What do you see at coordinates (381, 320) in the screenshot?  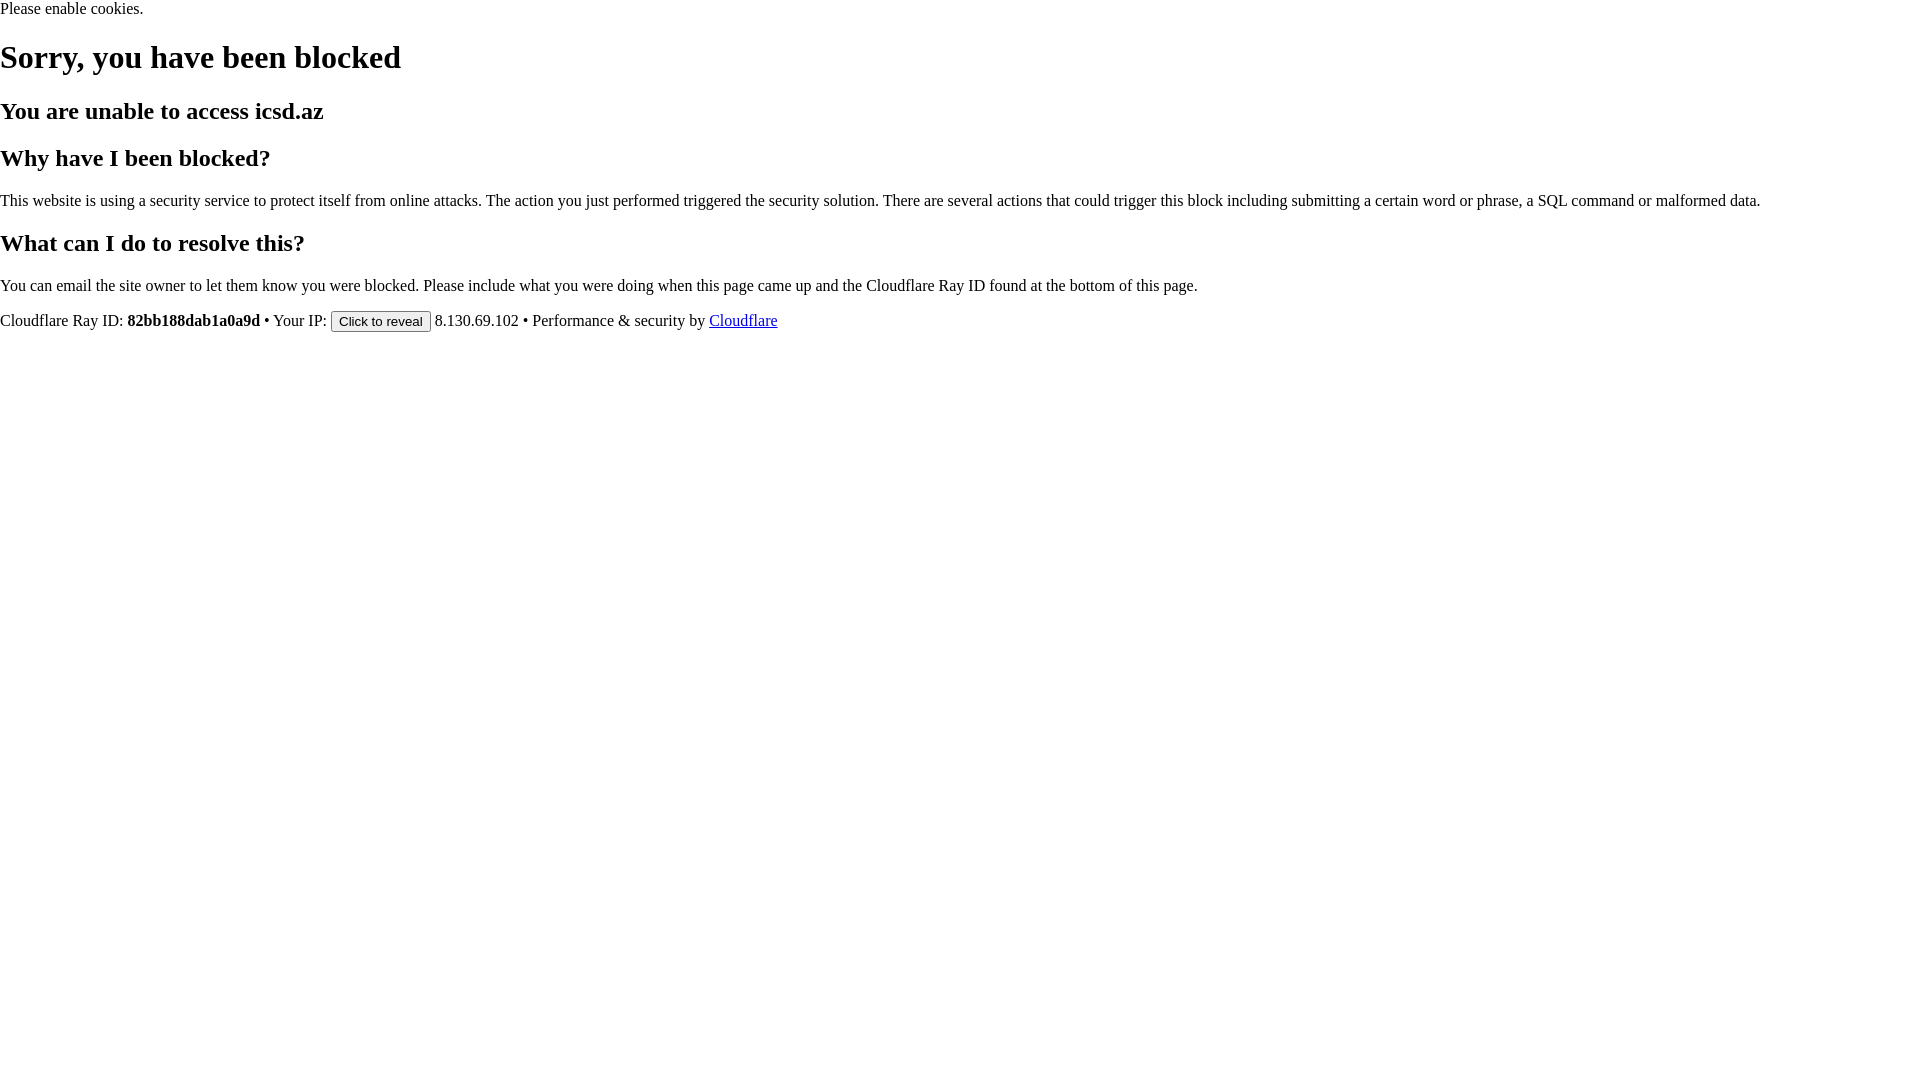 I see `Click to reveal` at bounding box center [381, 320].